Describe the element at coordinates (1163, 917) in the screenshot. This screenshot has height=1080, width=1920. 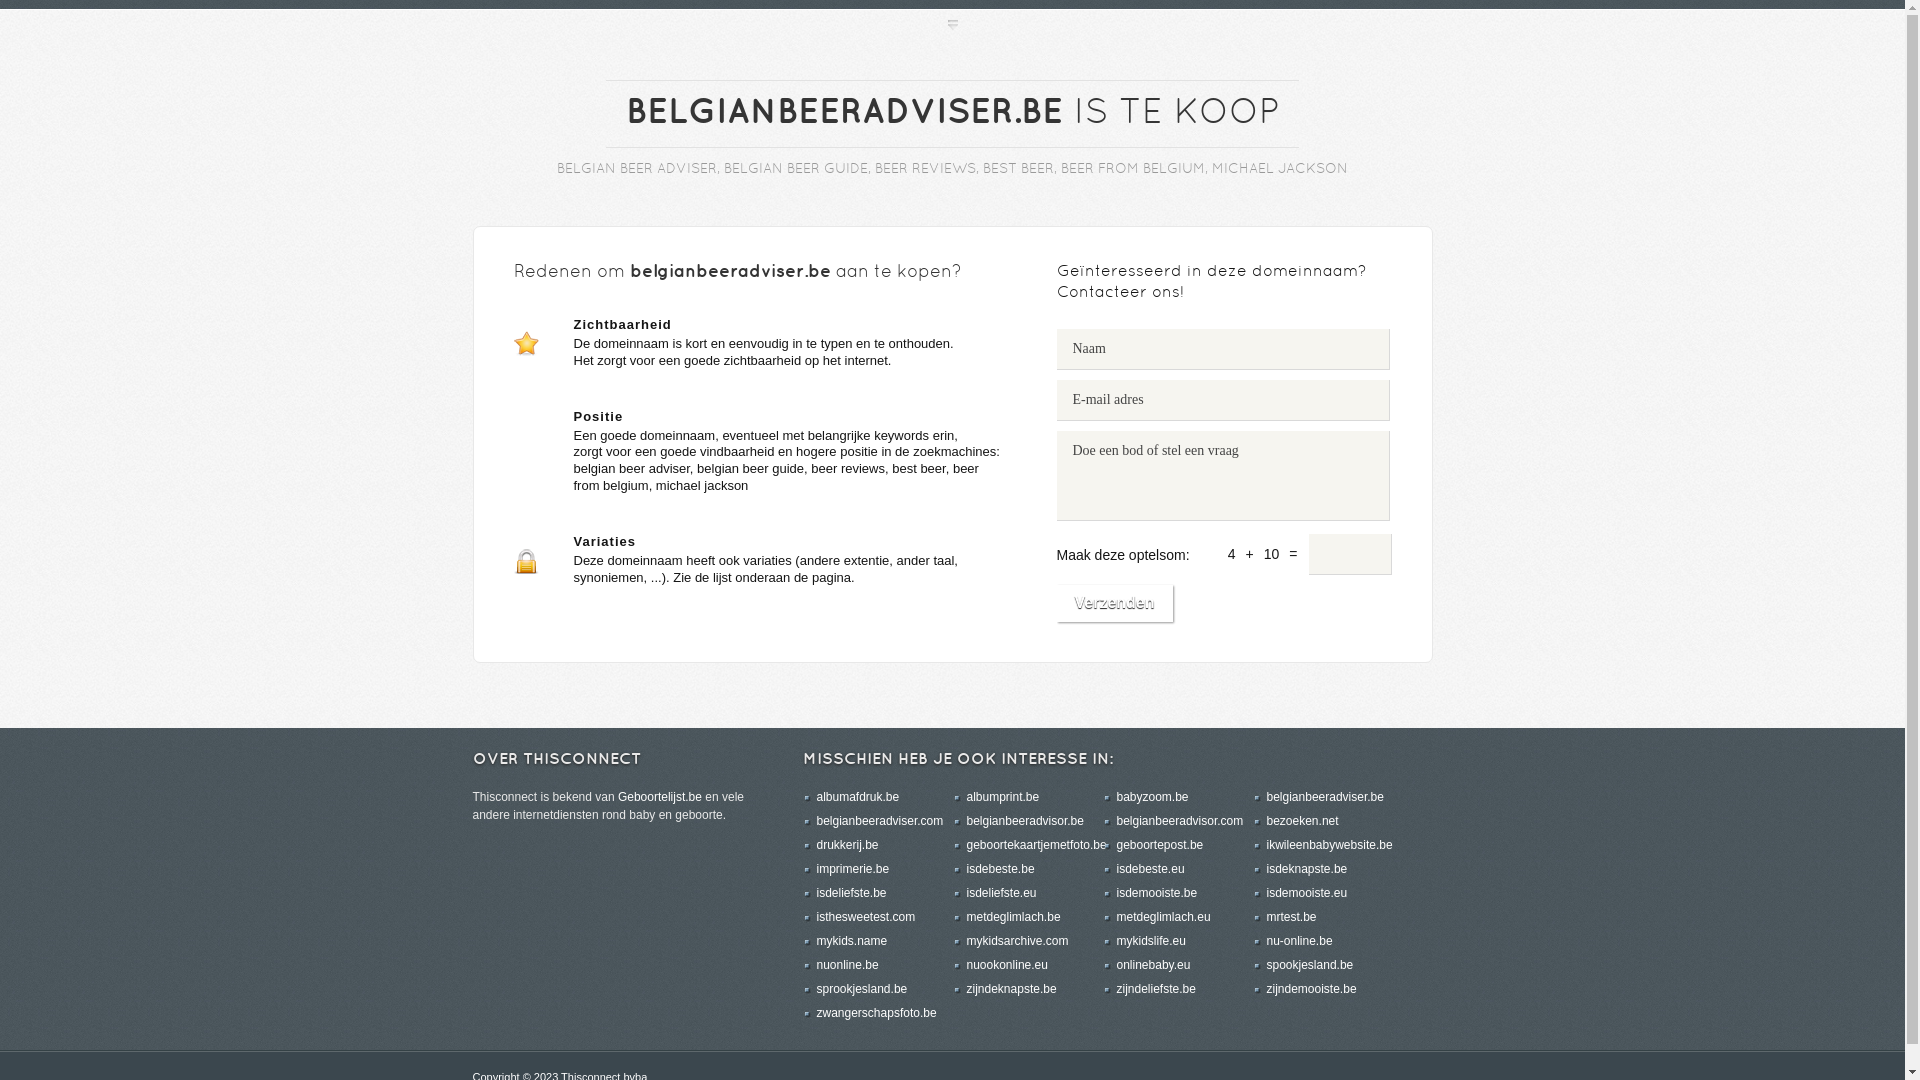
I see `metdeglimlach.eu` at that location.